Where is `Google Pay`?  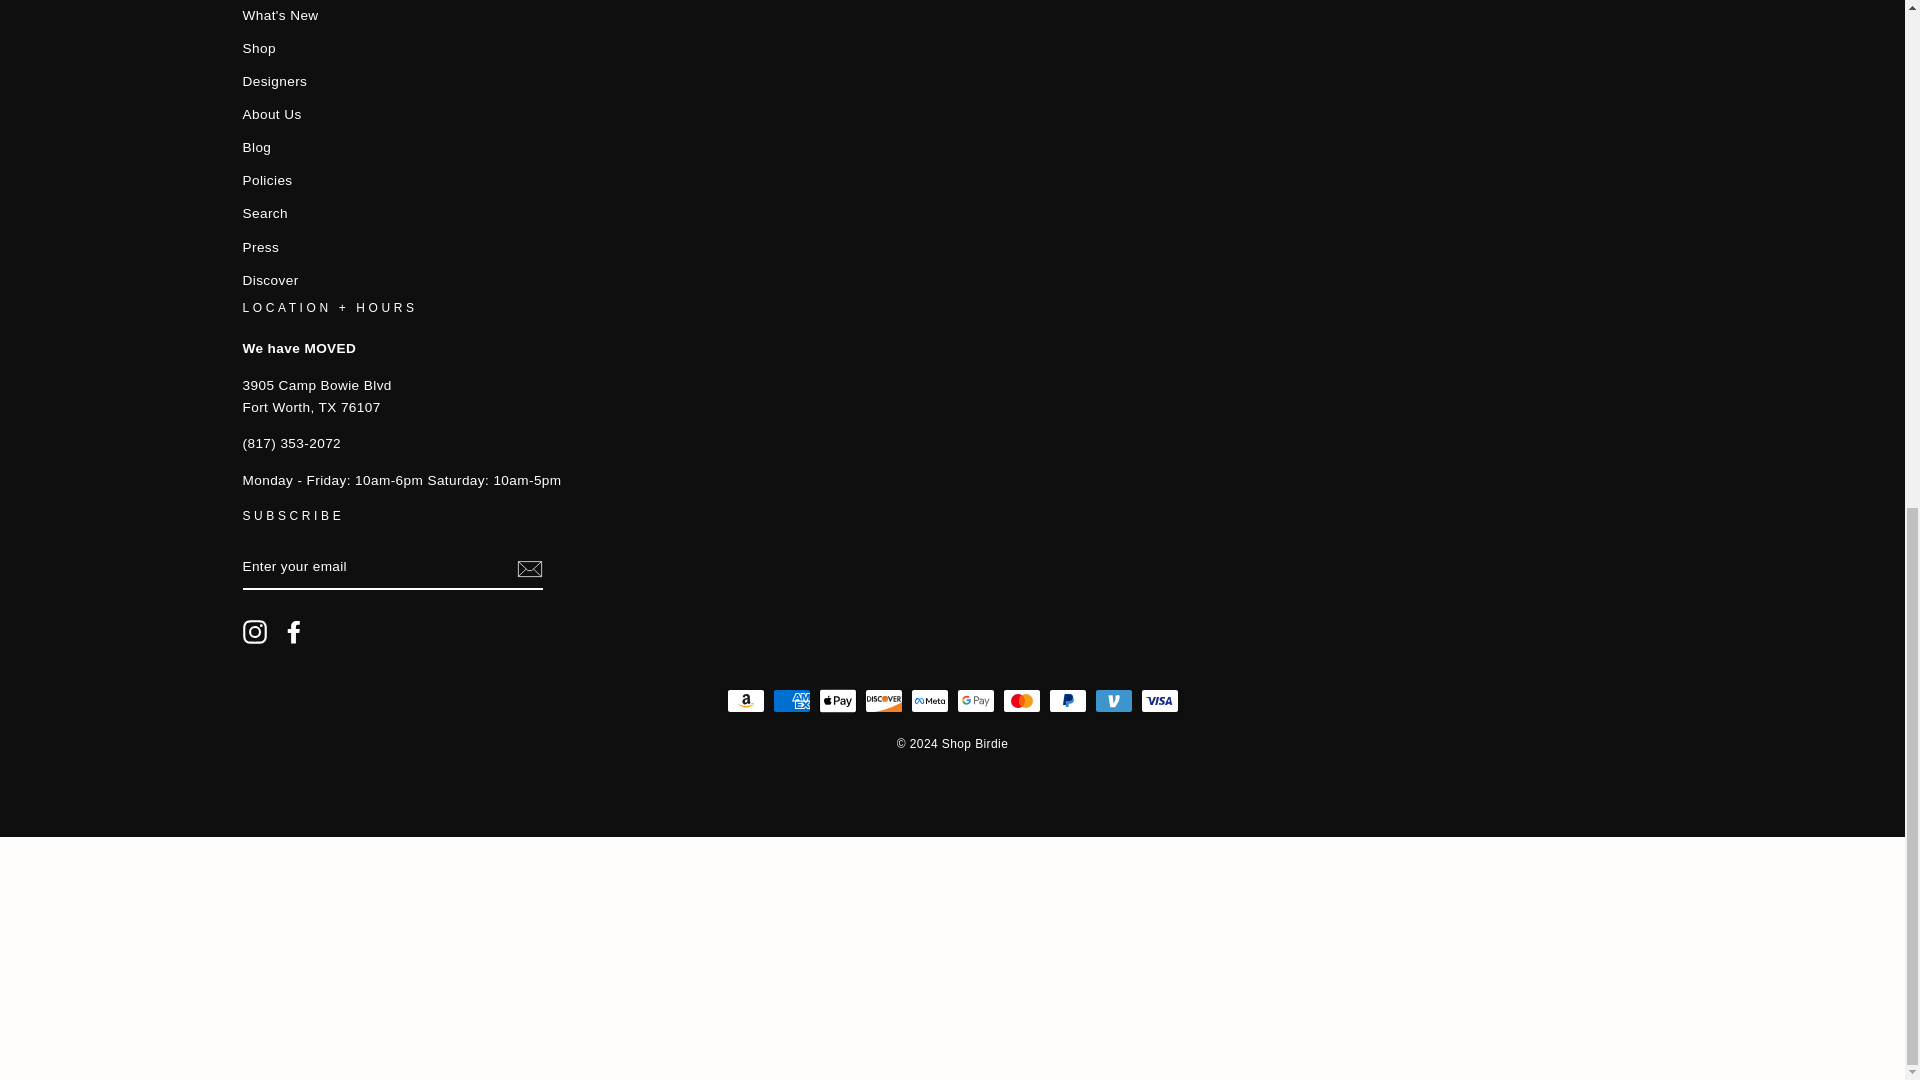 Google Pay is located at coordinates (975, 700).